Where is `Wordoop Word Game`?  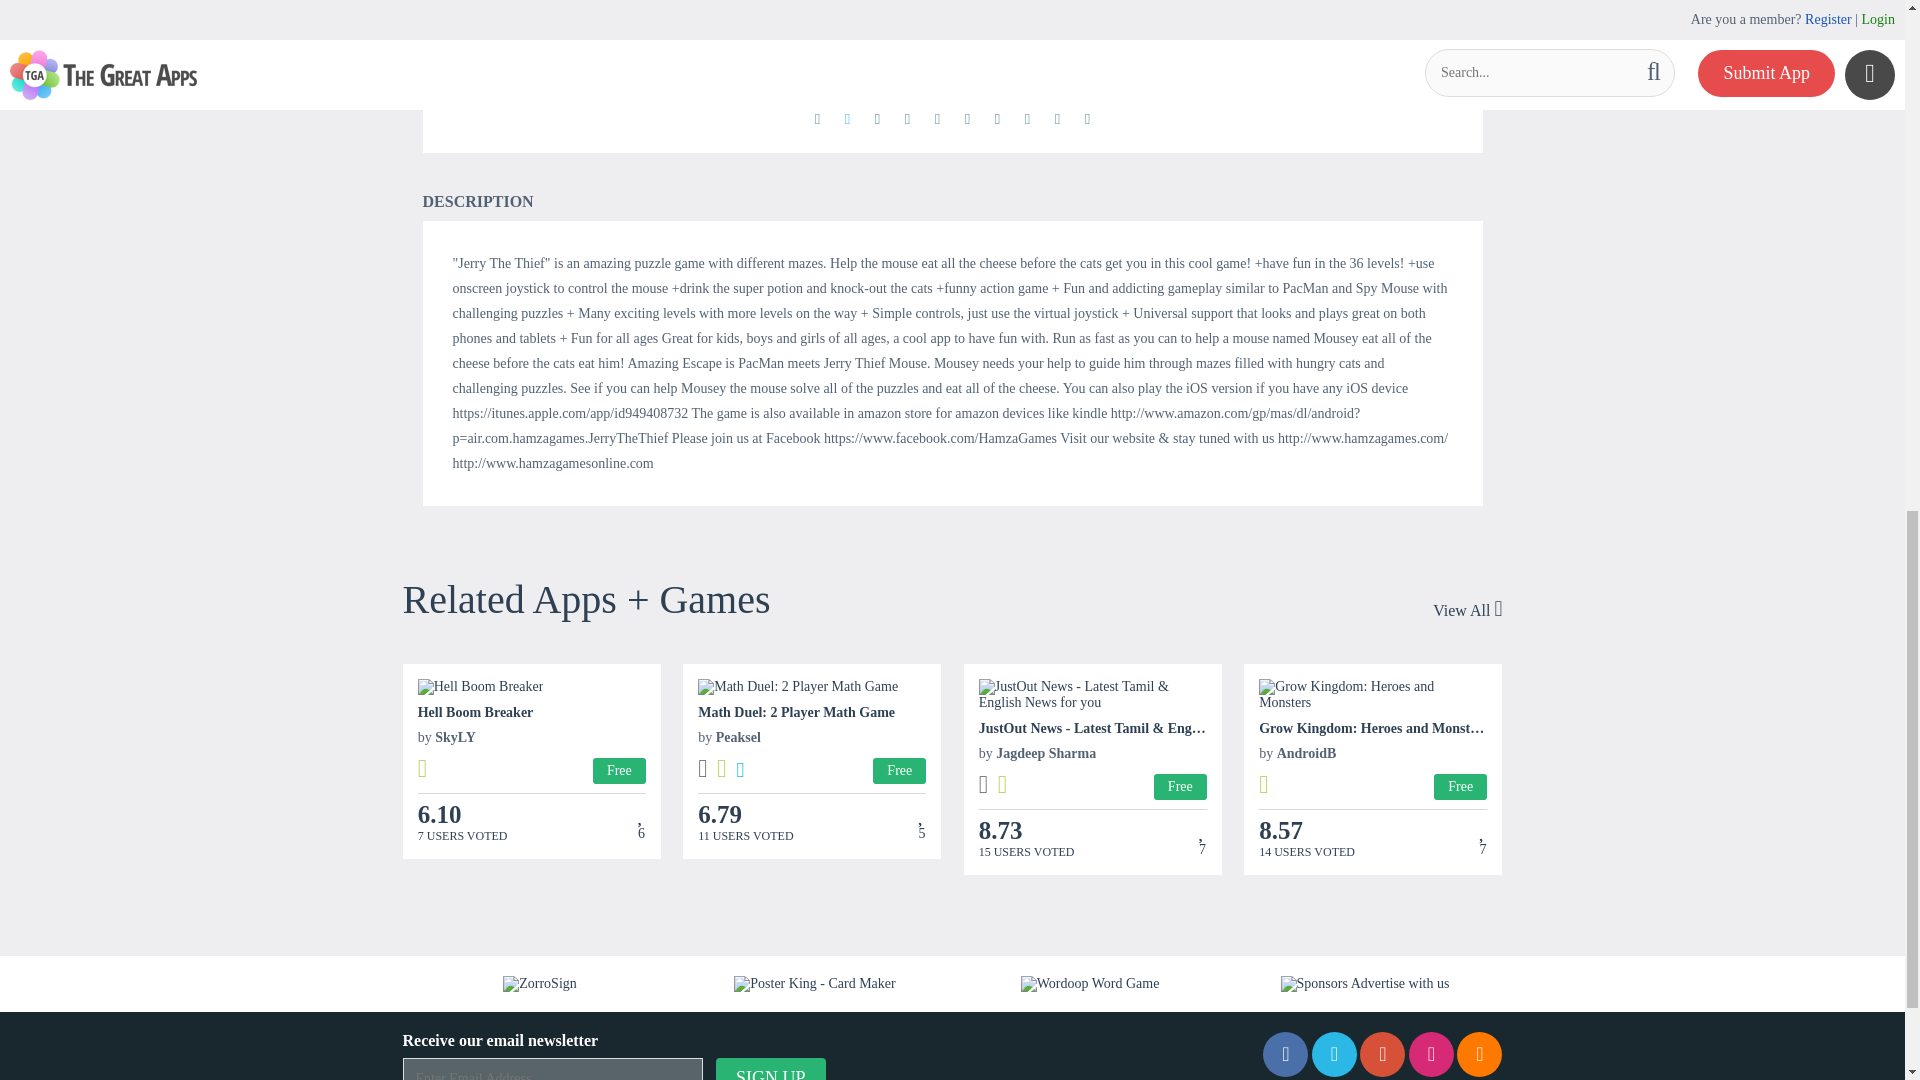
Wordoop Word Game is located at coordinates (1090, 984).